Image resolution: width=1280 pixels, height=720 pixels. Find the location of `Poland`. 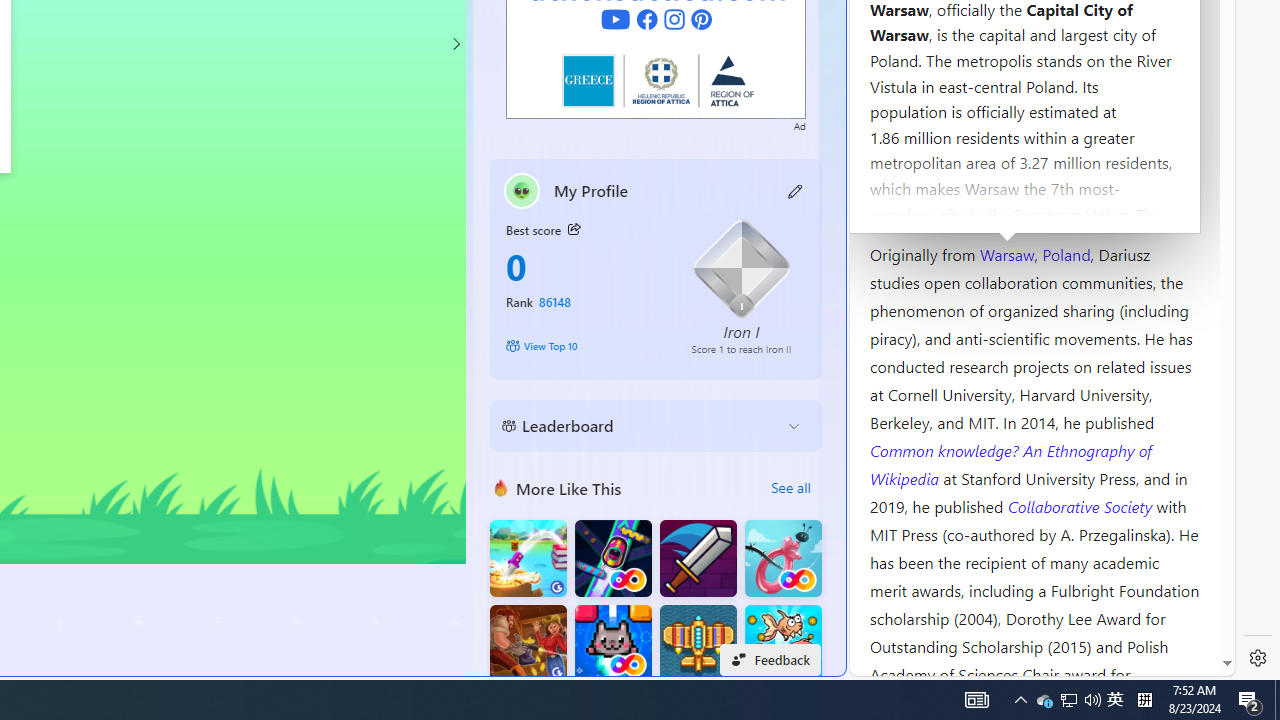

Poland is located at coordinates (1066, 253).